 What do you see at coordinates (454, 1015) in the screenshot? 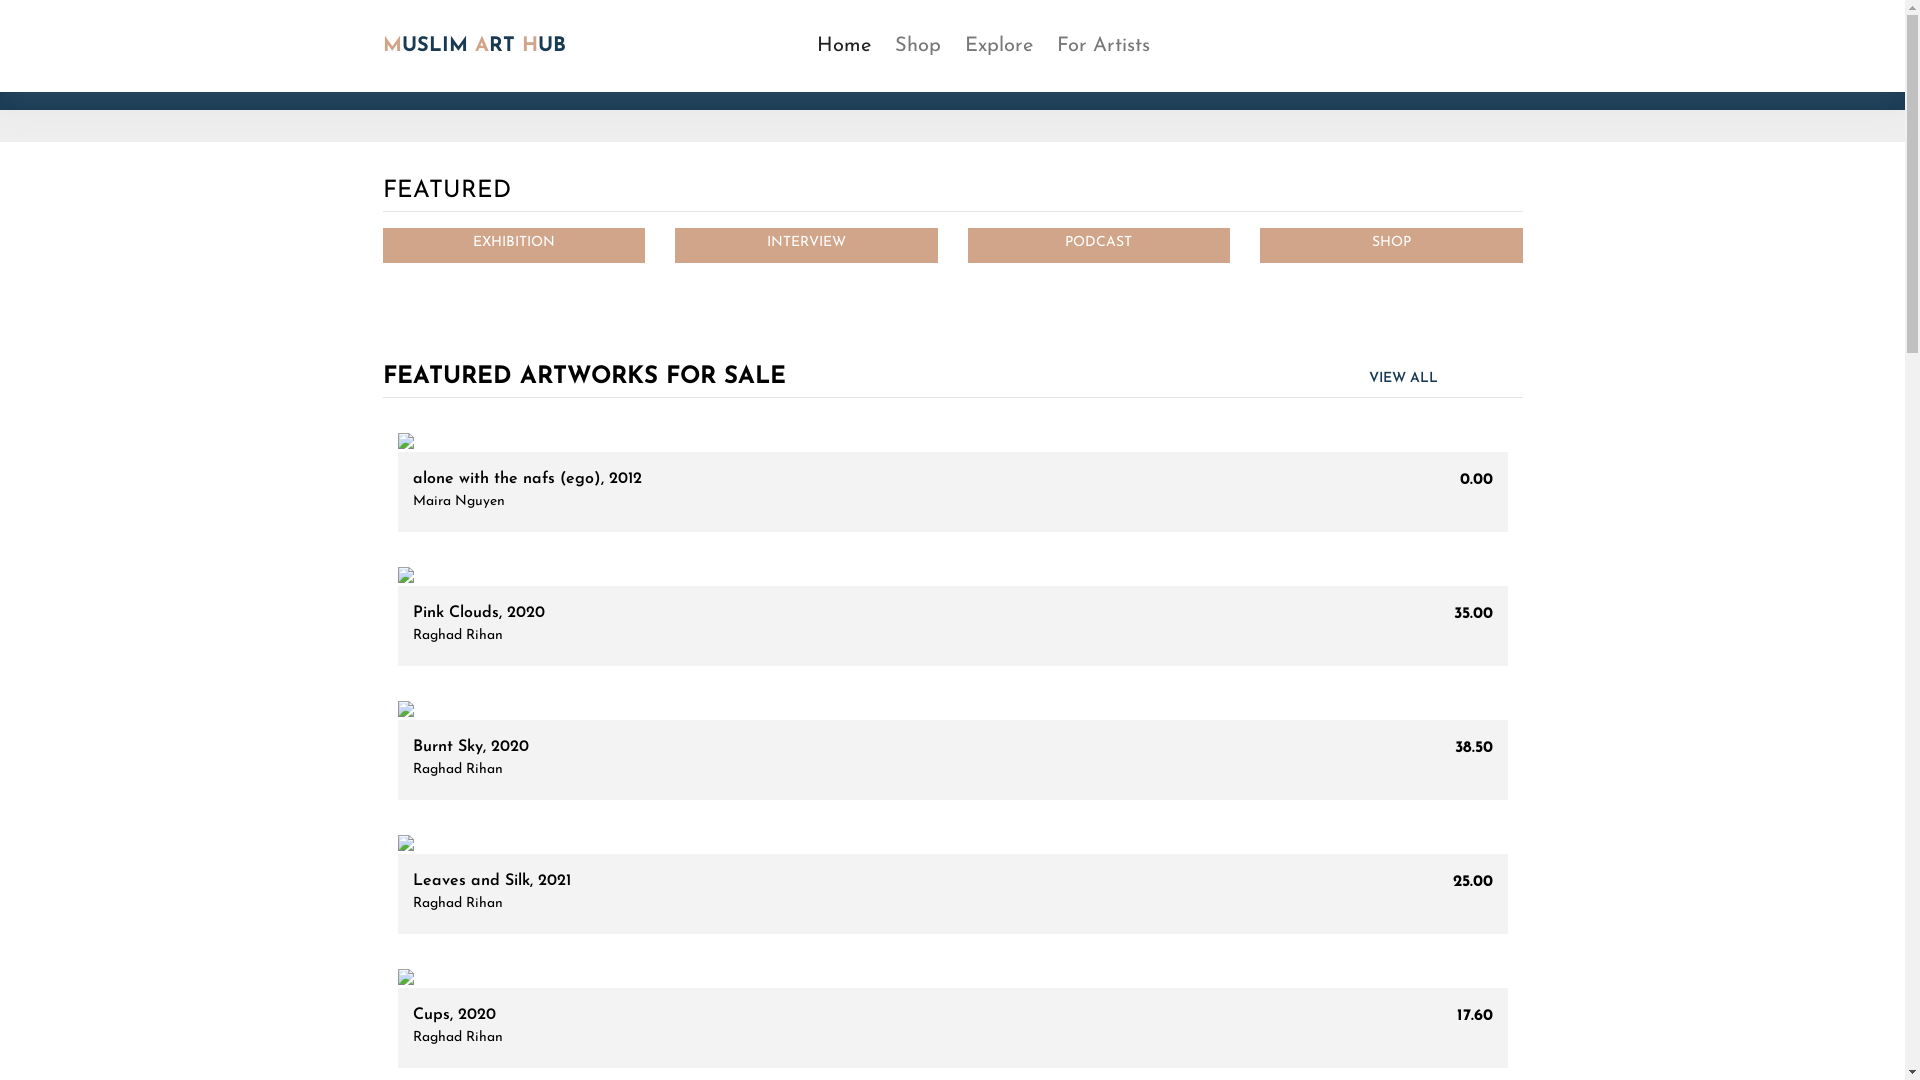
I see `Cups, 2020` at bounding box center [454, 1015].